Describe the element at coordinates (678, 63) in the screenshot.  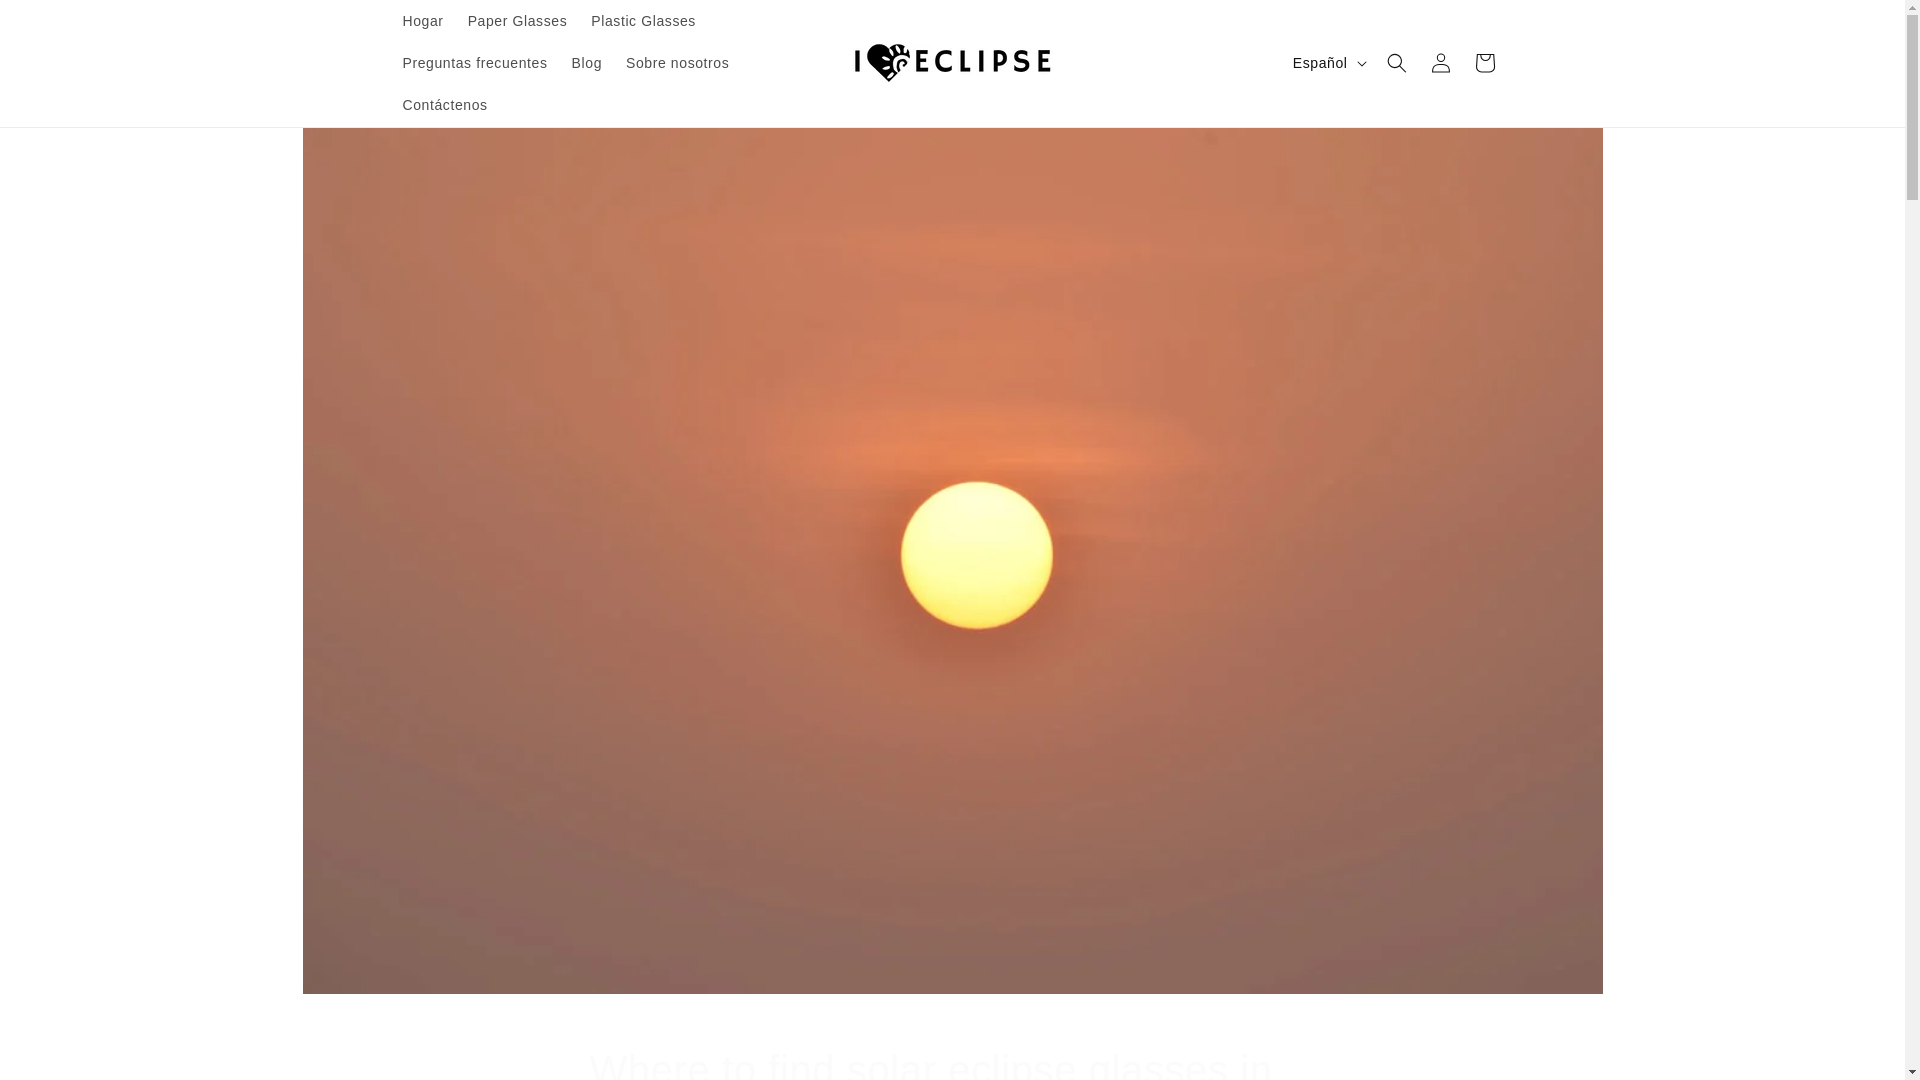
I see `Sobre nosotros` at that location.